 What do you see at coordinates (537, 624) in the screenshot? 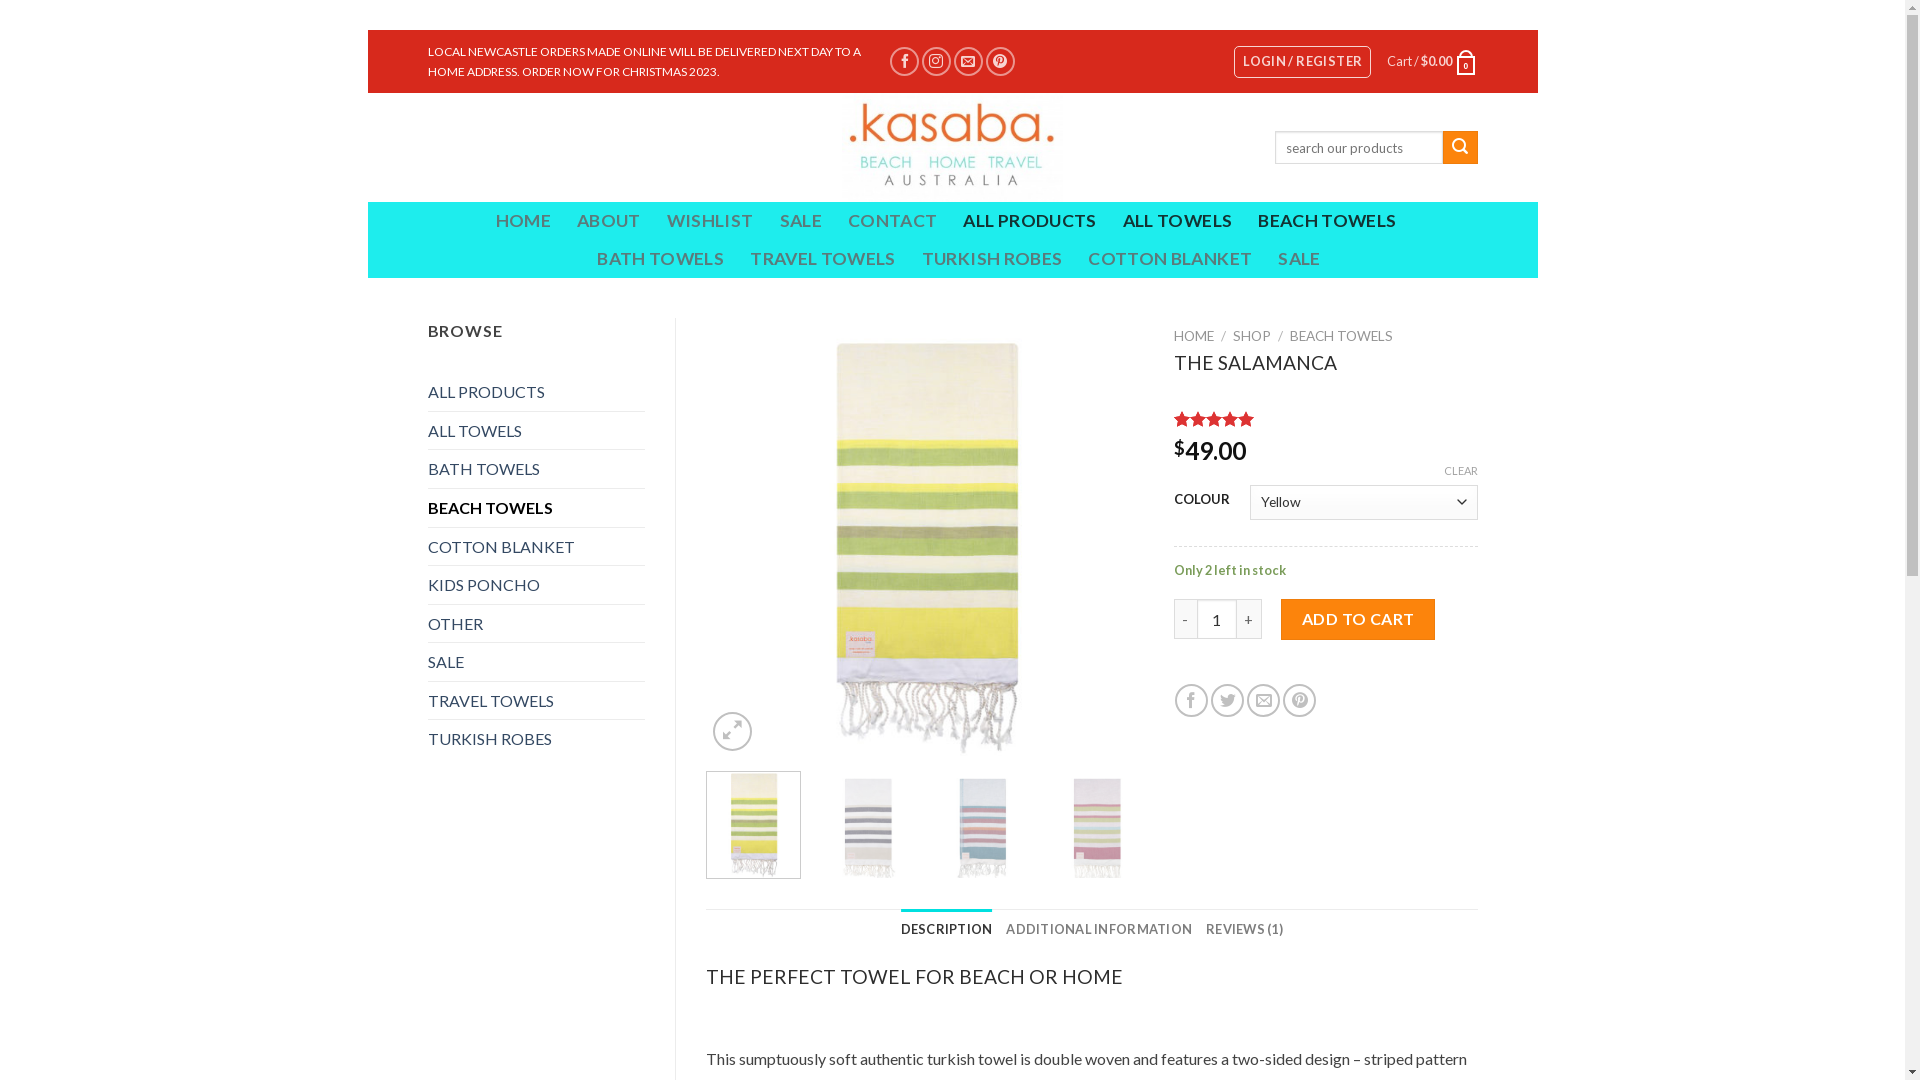
I see `OTHER` at bounding box center [537, 624].